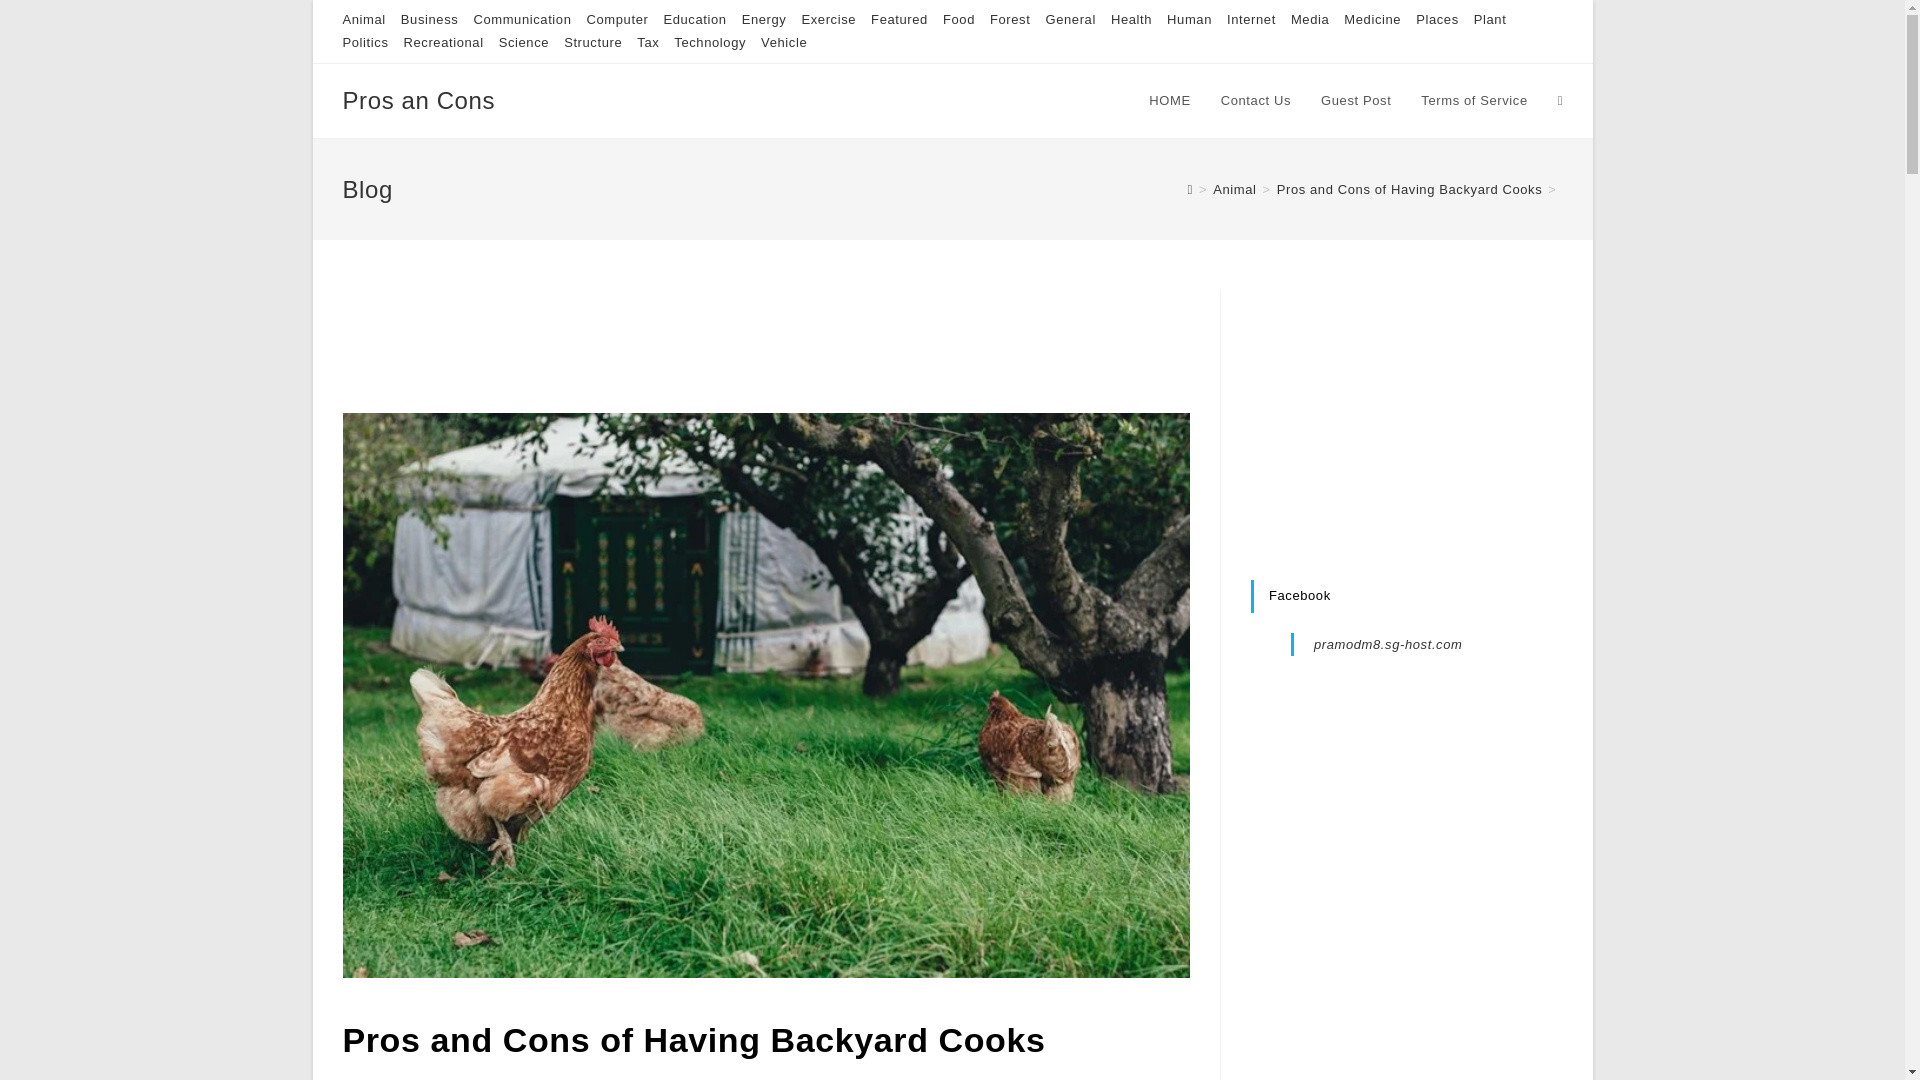 The height and width of the screenshot is (1080, 1920). What do you see at coordinates (828, 19) in the screenshot?
I see `Exercise` at bounding box center [828, 19].